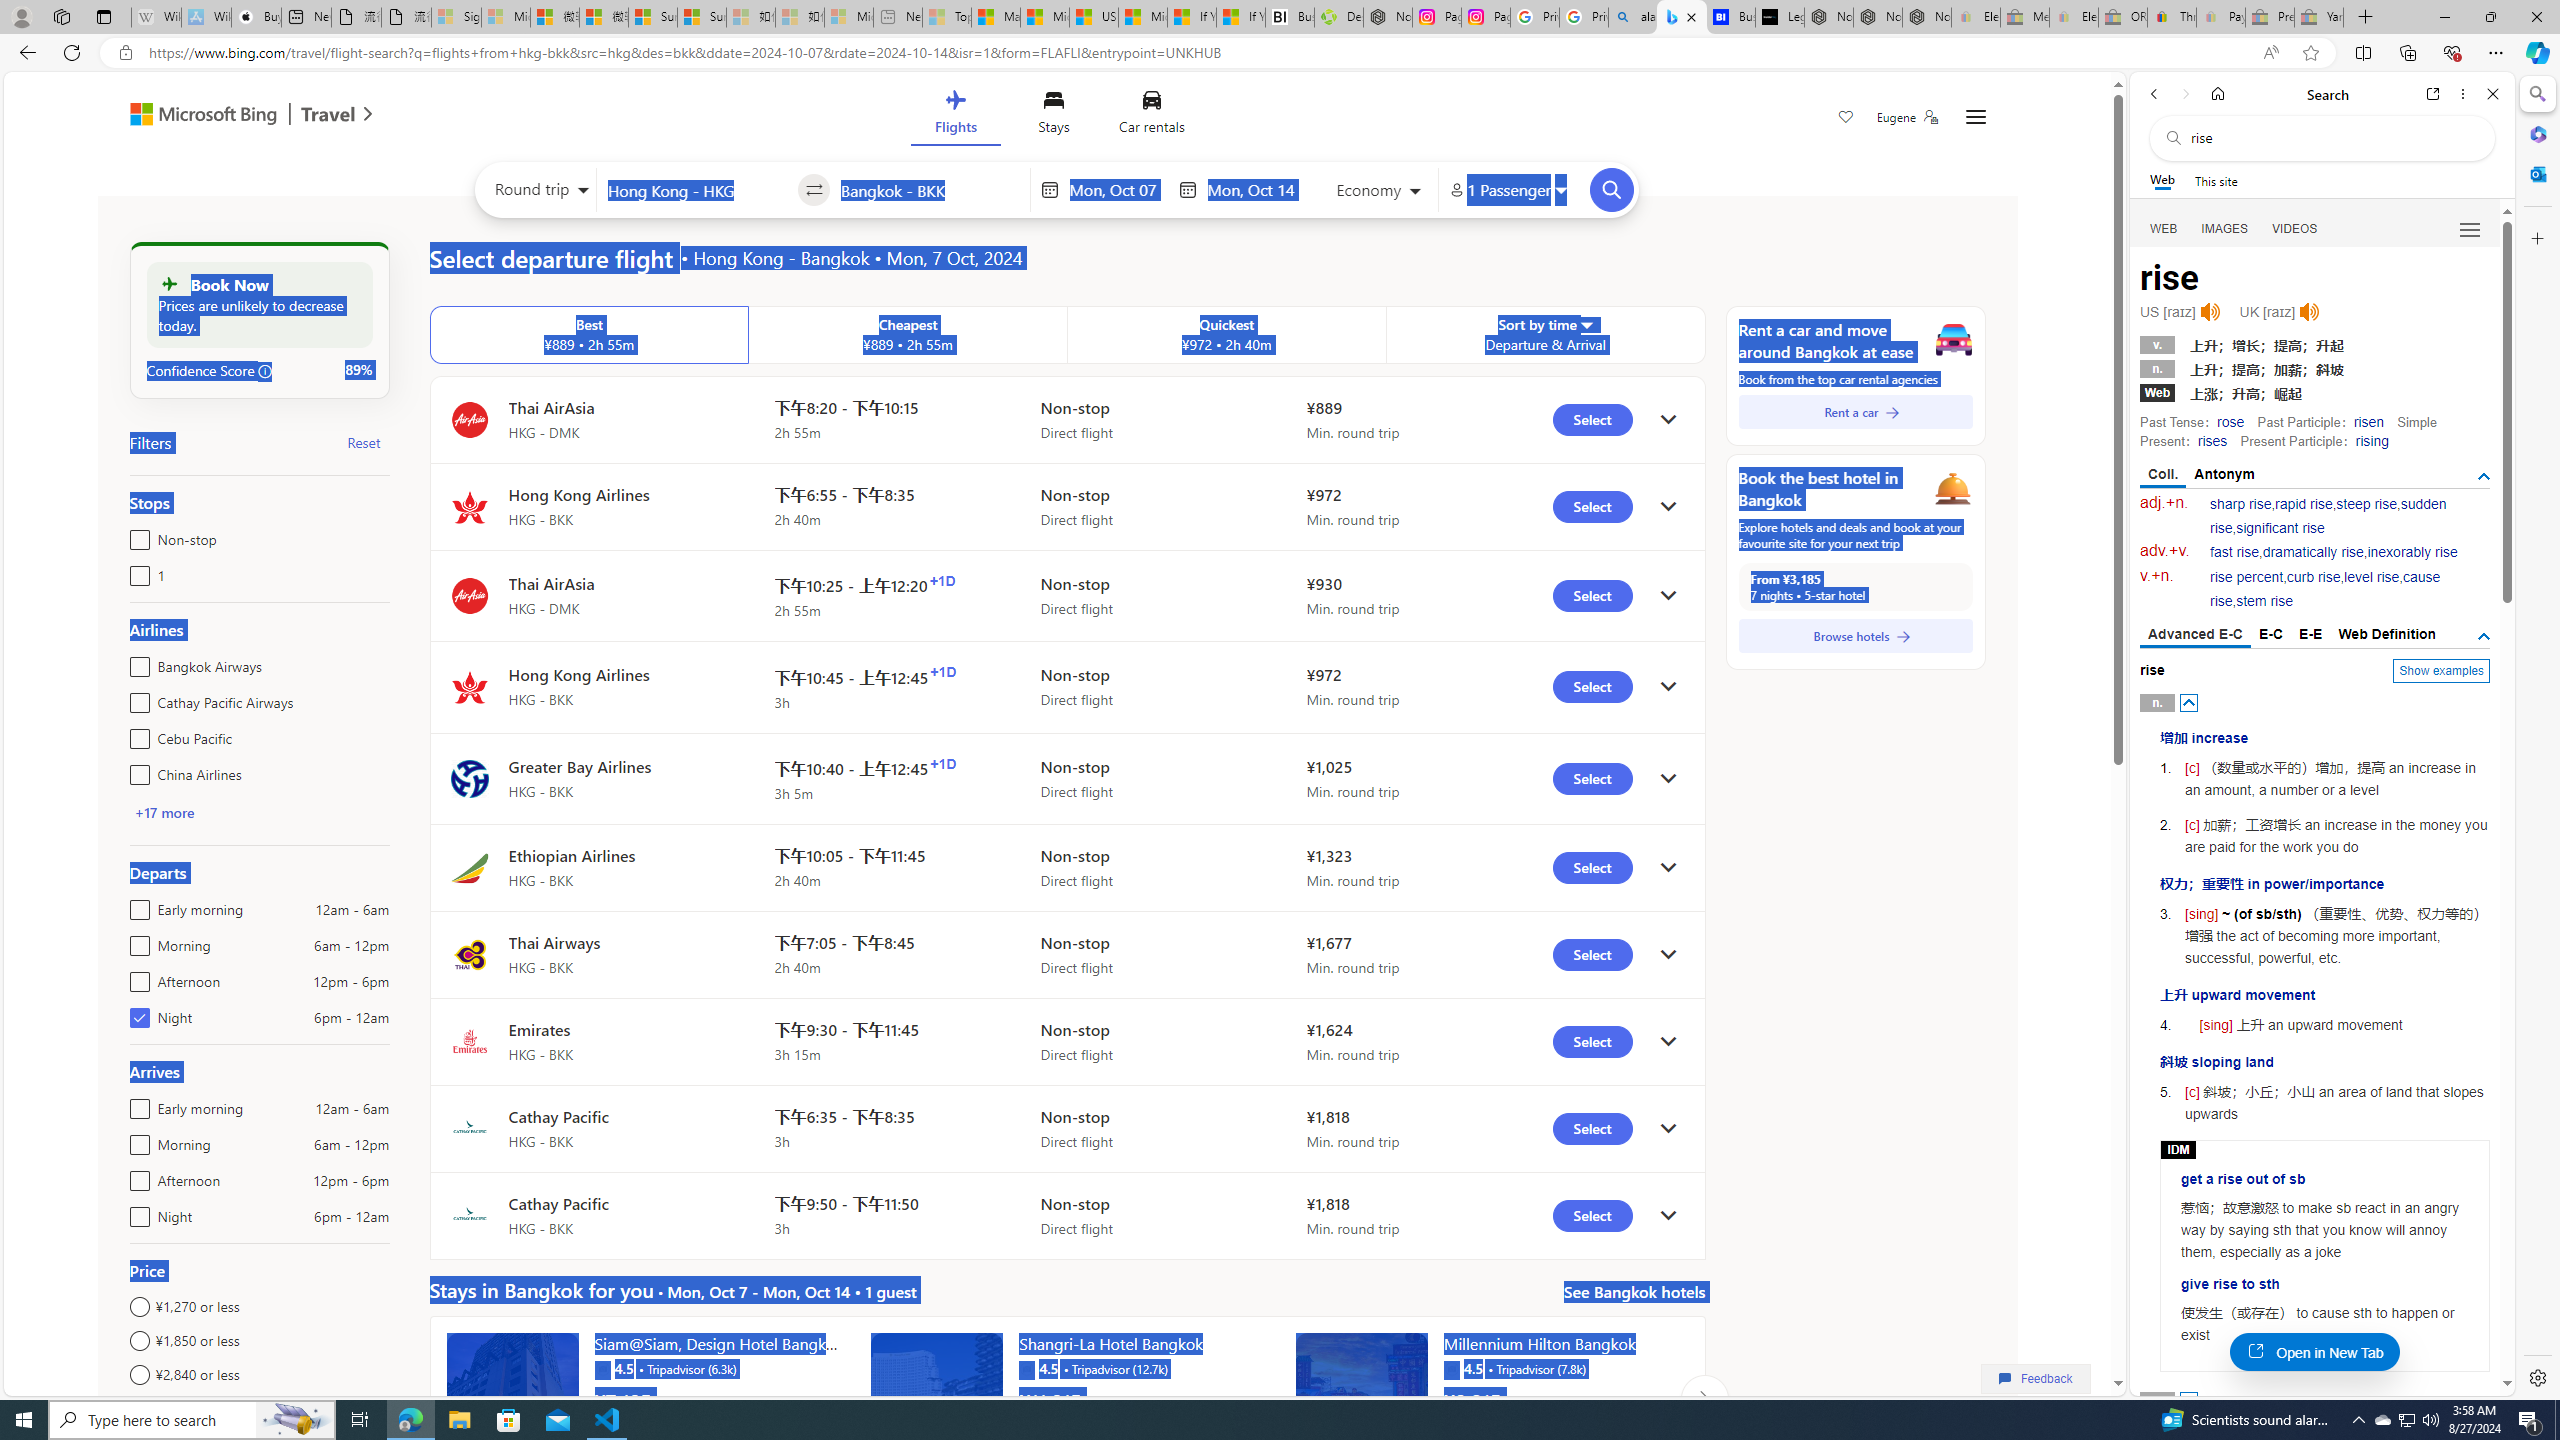 The width and height of the screenshot is (2560, 1440). What do you see at coordinates (946, 17) in the screenshot?
I see `Top Stories - MSN - Sleeping` at bounding box center [946, 17].